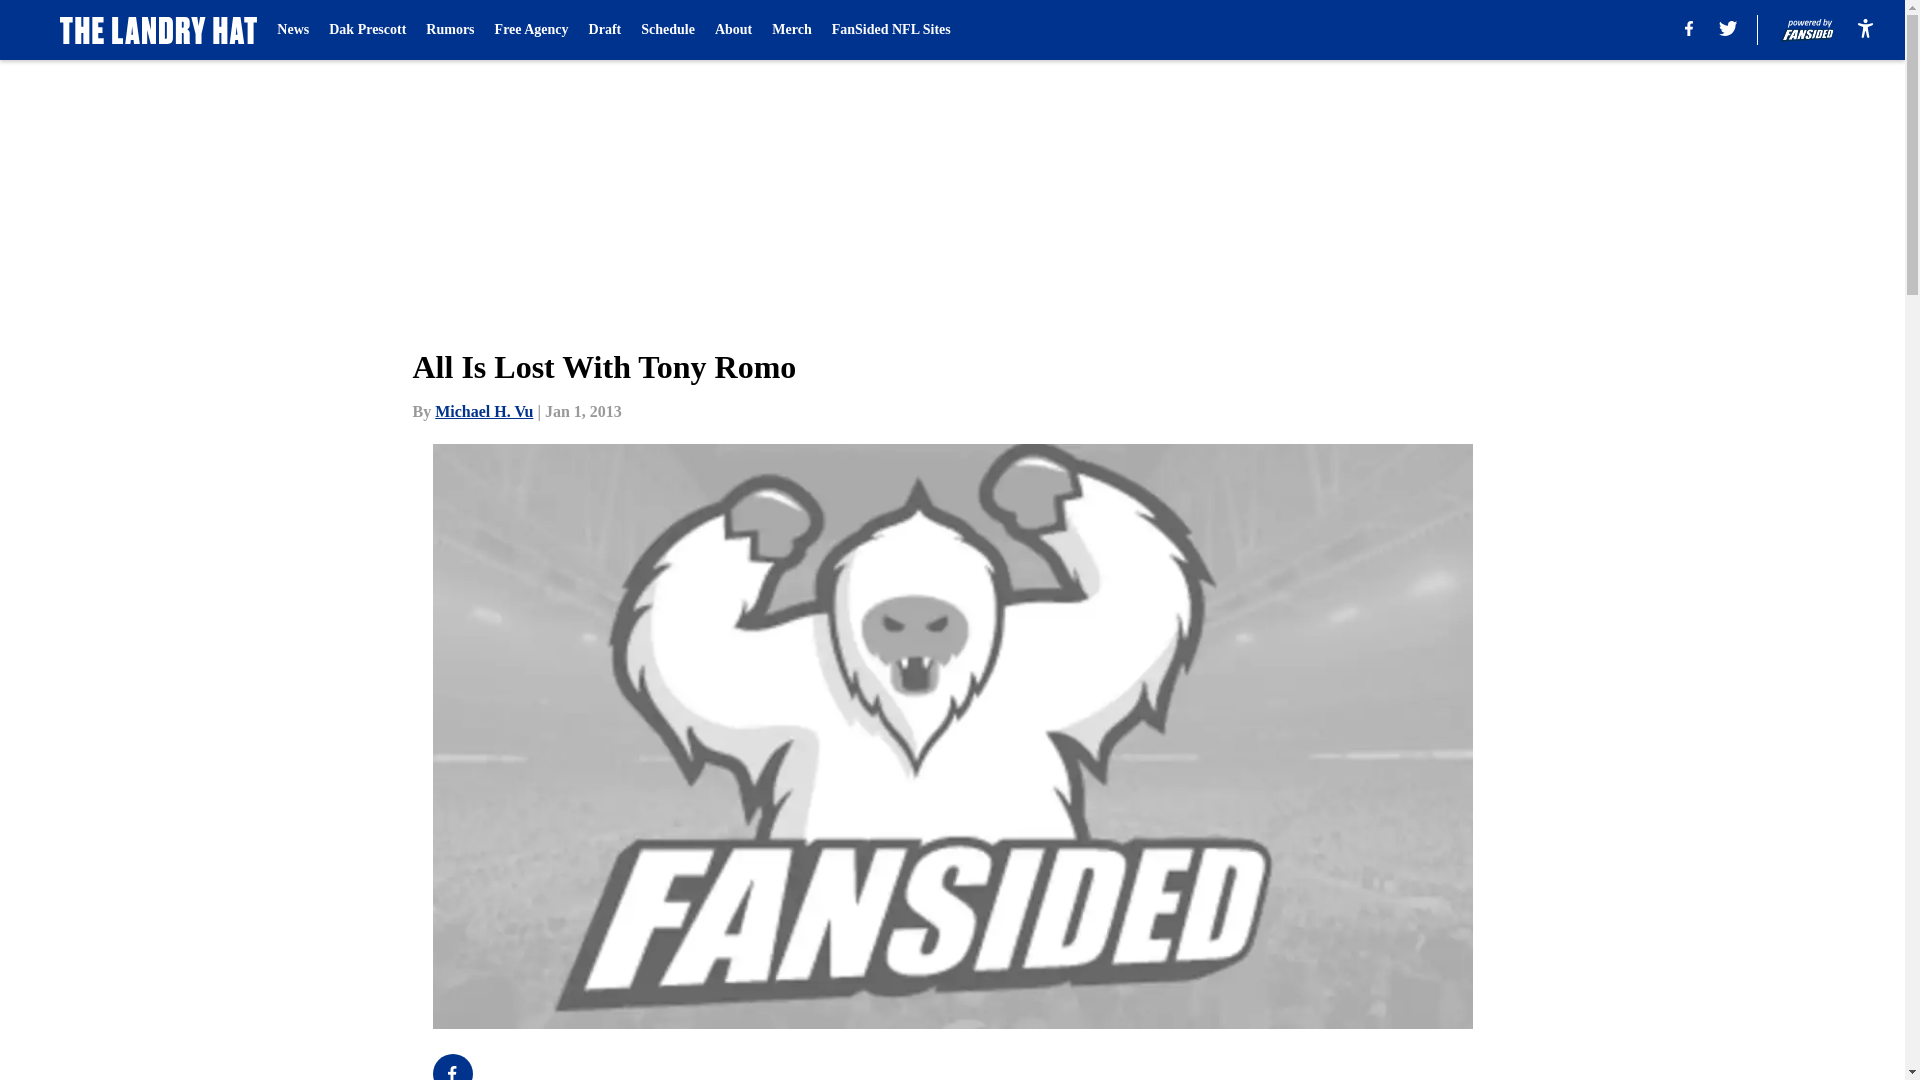 The image size is (1920, 1080). Describe the element at coordinates (606, 30) in the screenshot. I see `Draft` at that location.